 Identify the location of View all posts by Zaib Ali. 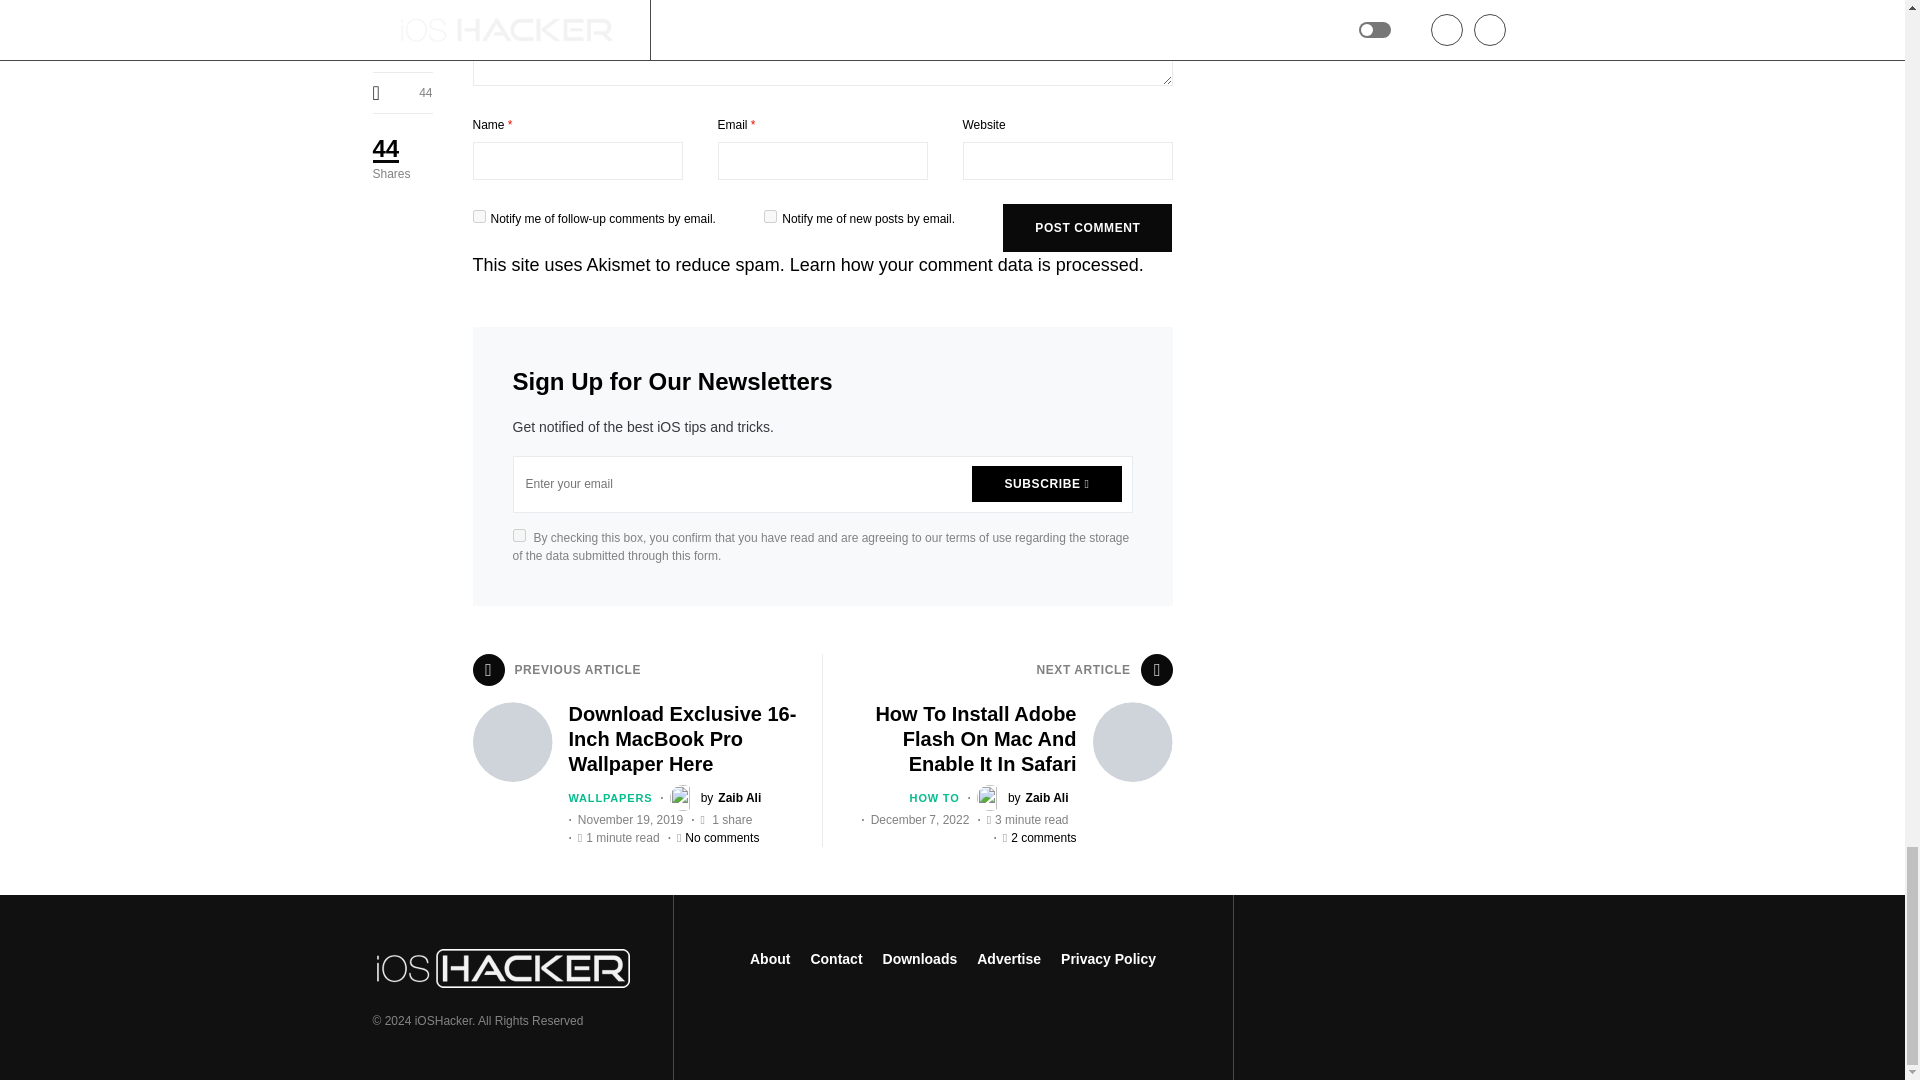
(1023, 798).